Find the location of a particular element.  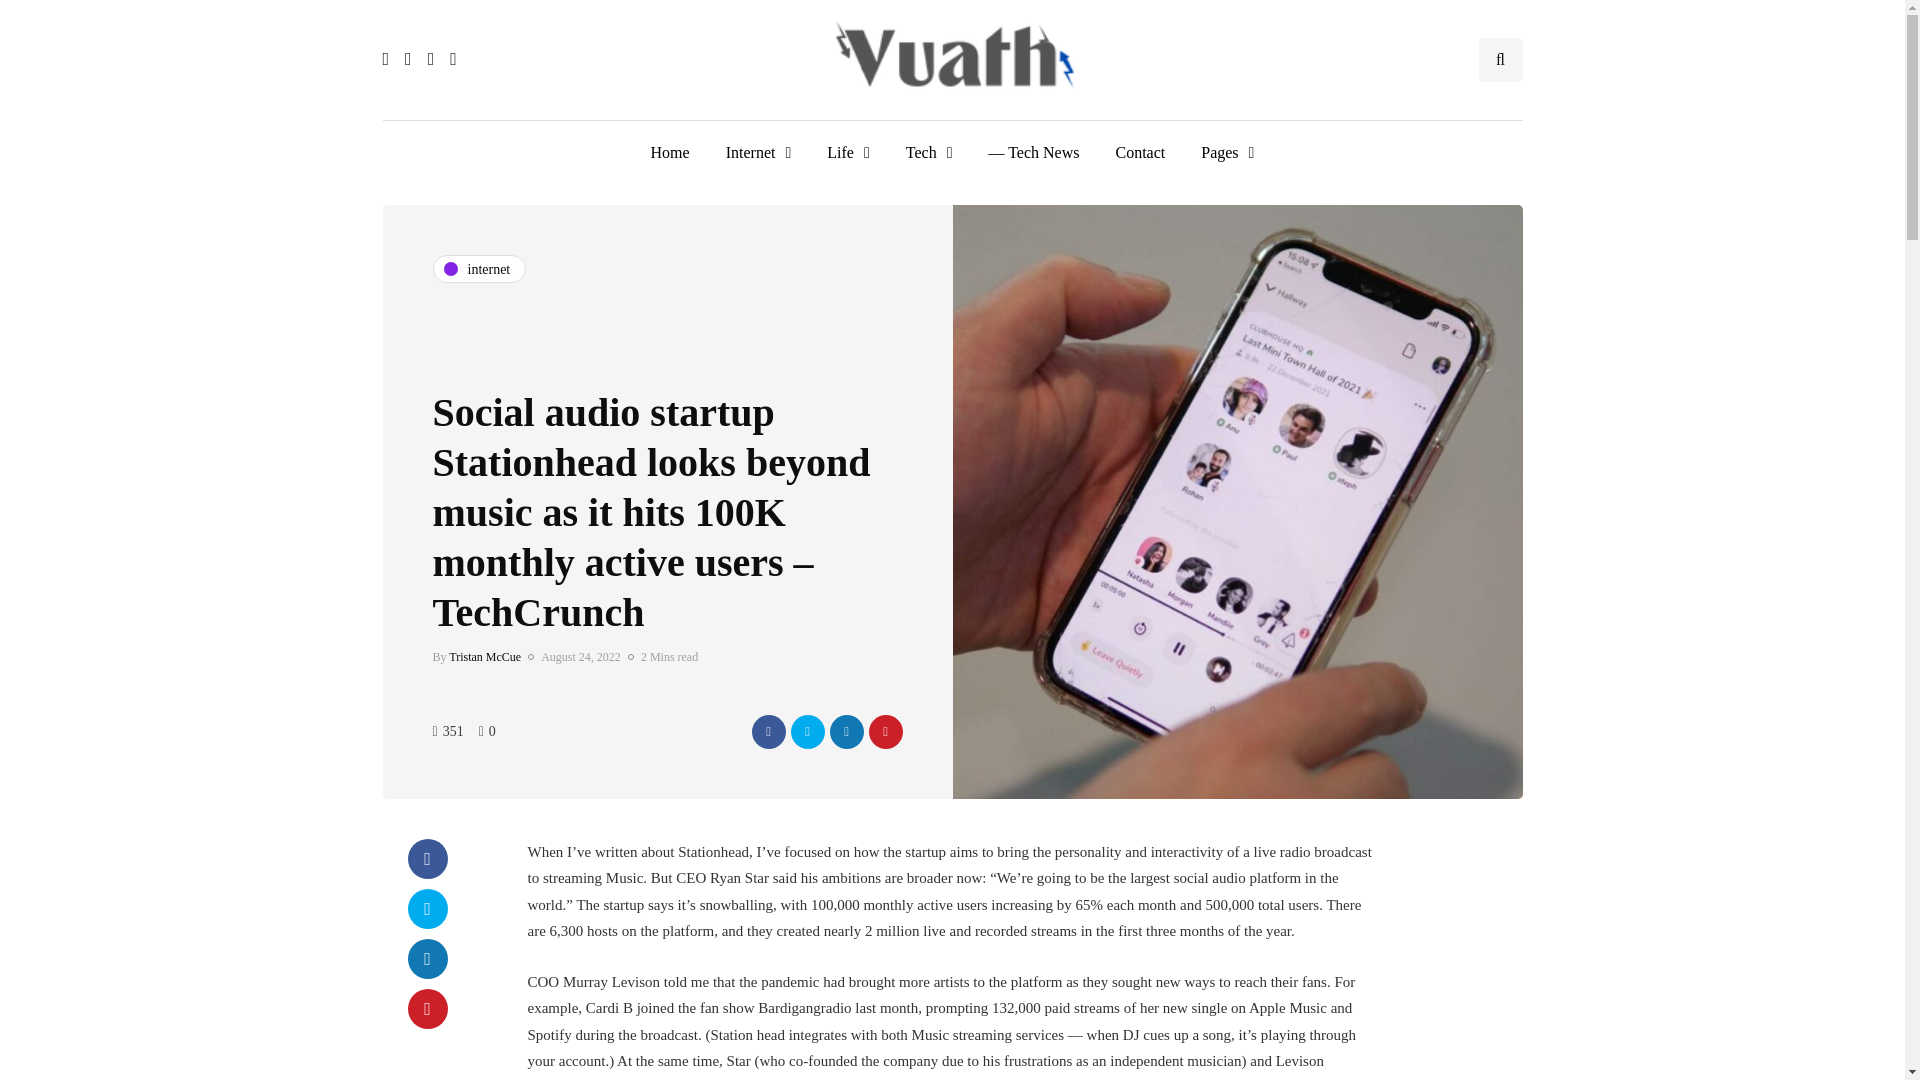

Posts by Tristan McCue is located at coordinates (484, 657).